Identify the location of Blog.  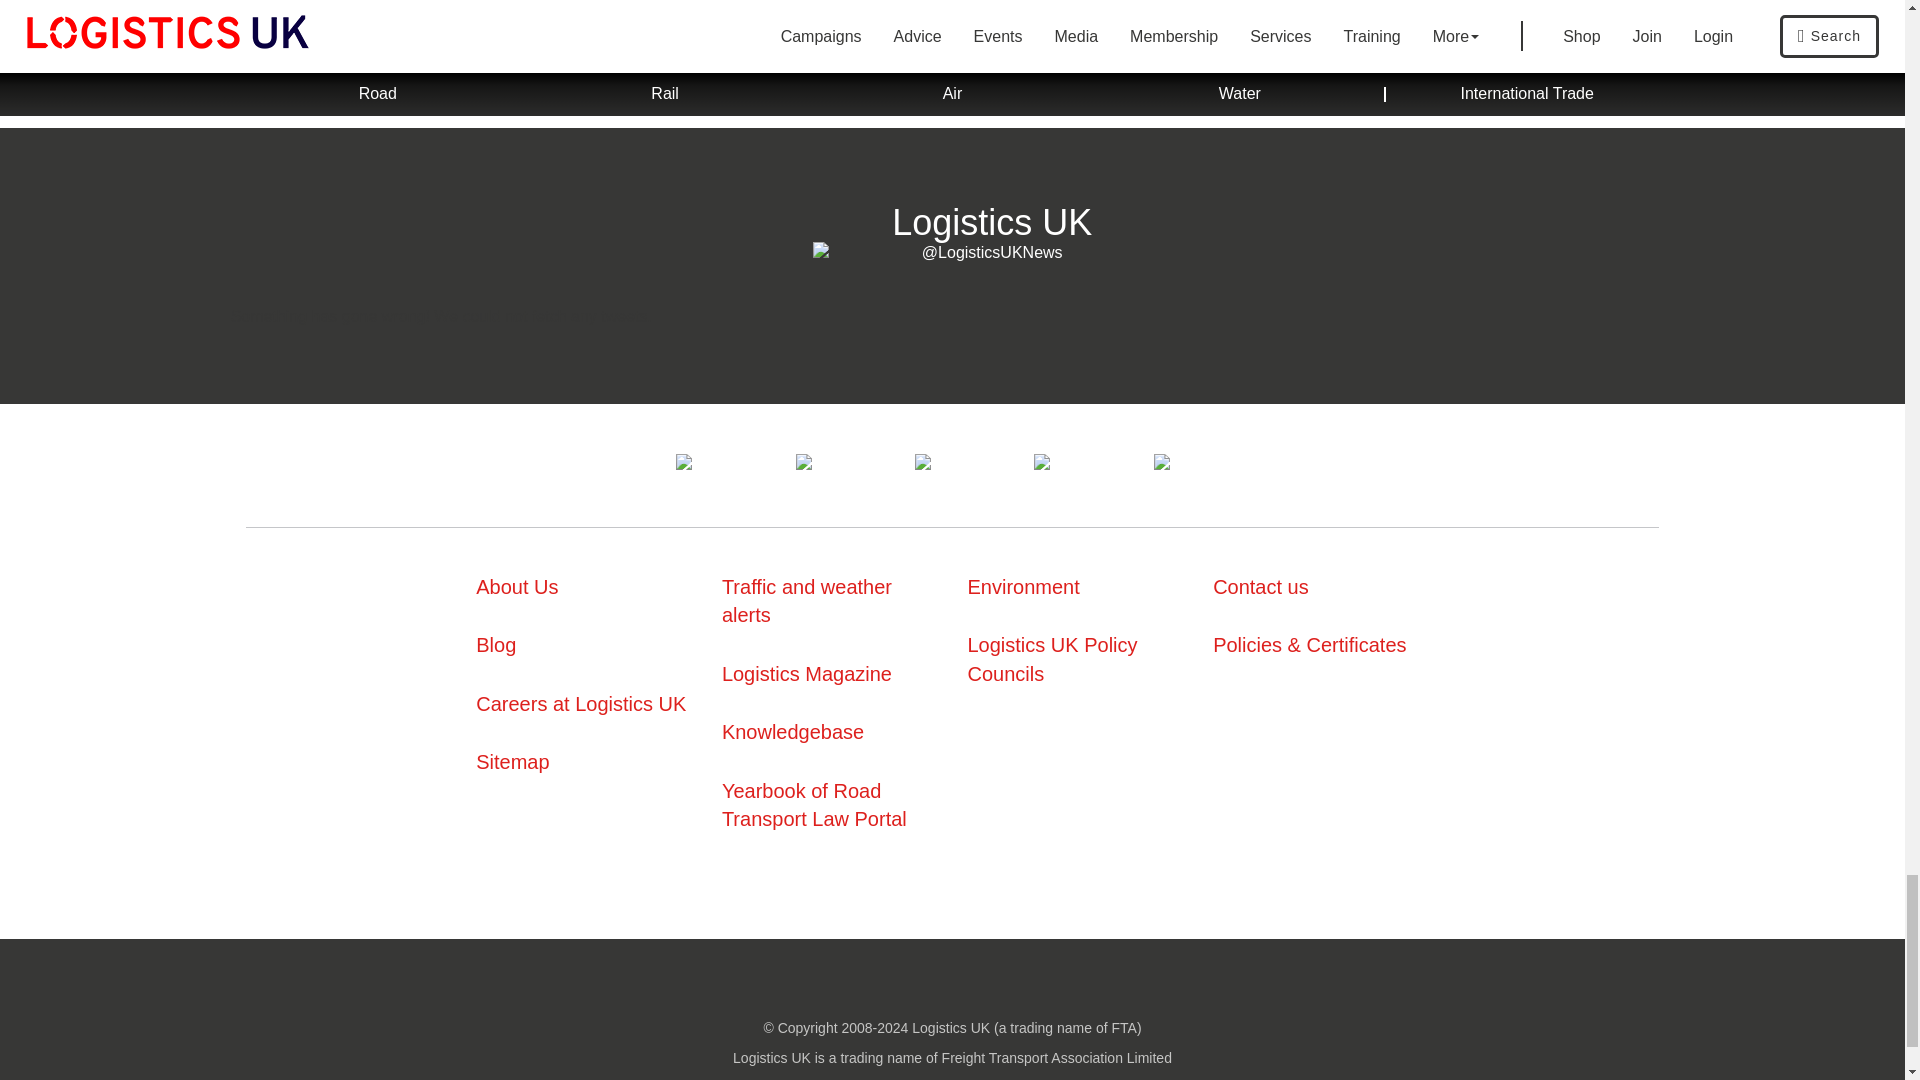
(496, 644).